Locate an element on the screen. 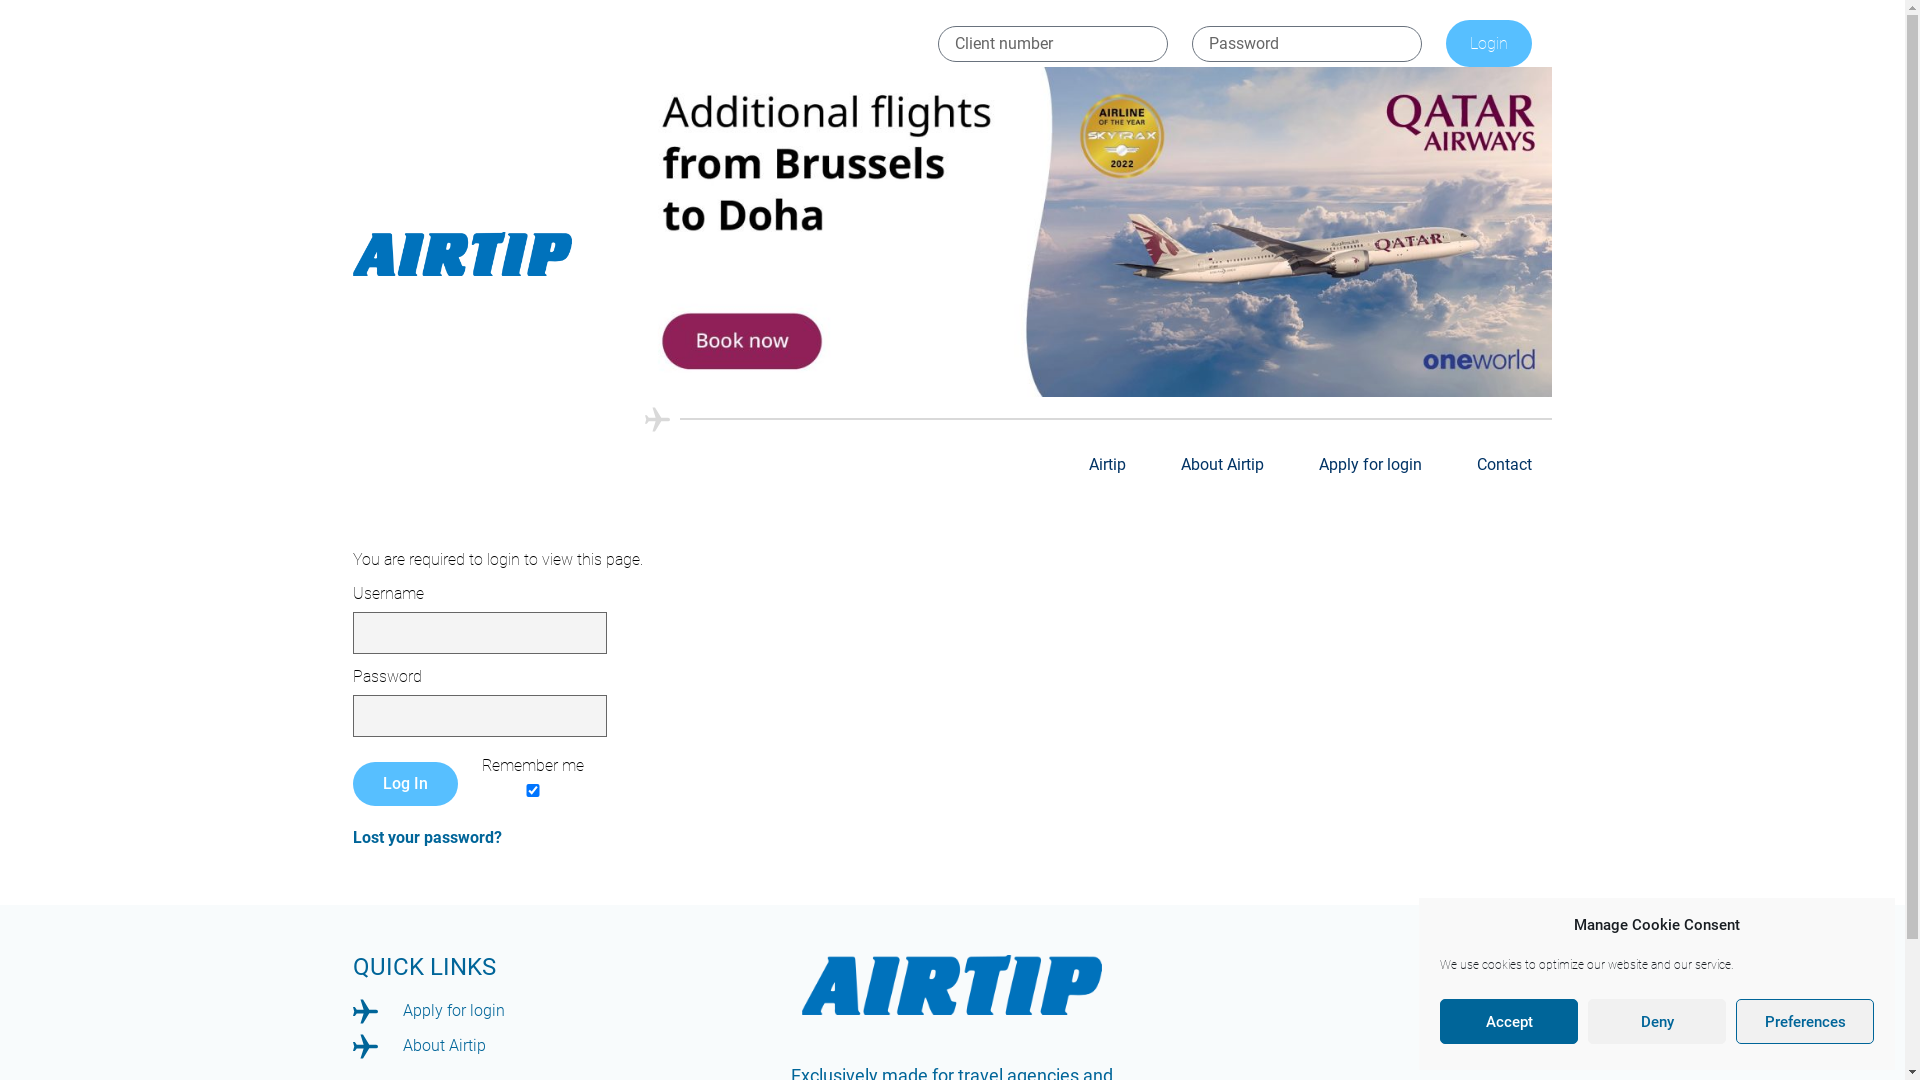 The width and height of the screenshot is (1920, 1080). Apply for login is located at coordinates (552, 1012).